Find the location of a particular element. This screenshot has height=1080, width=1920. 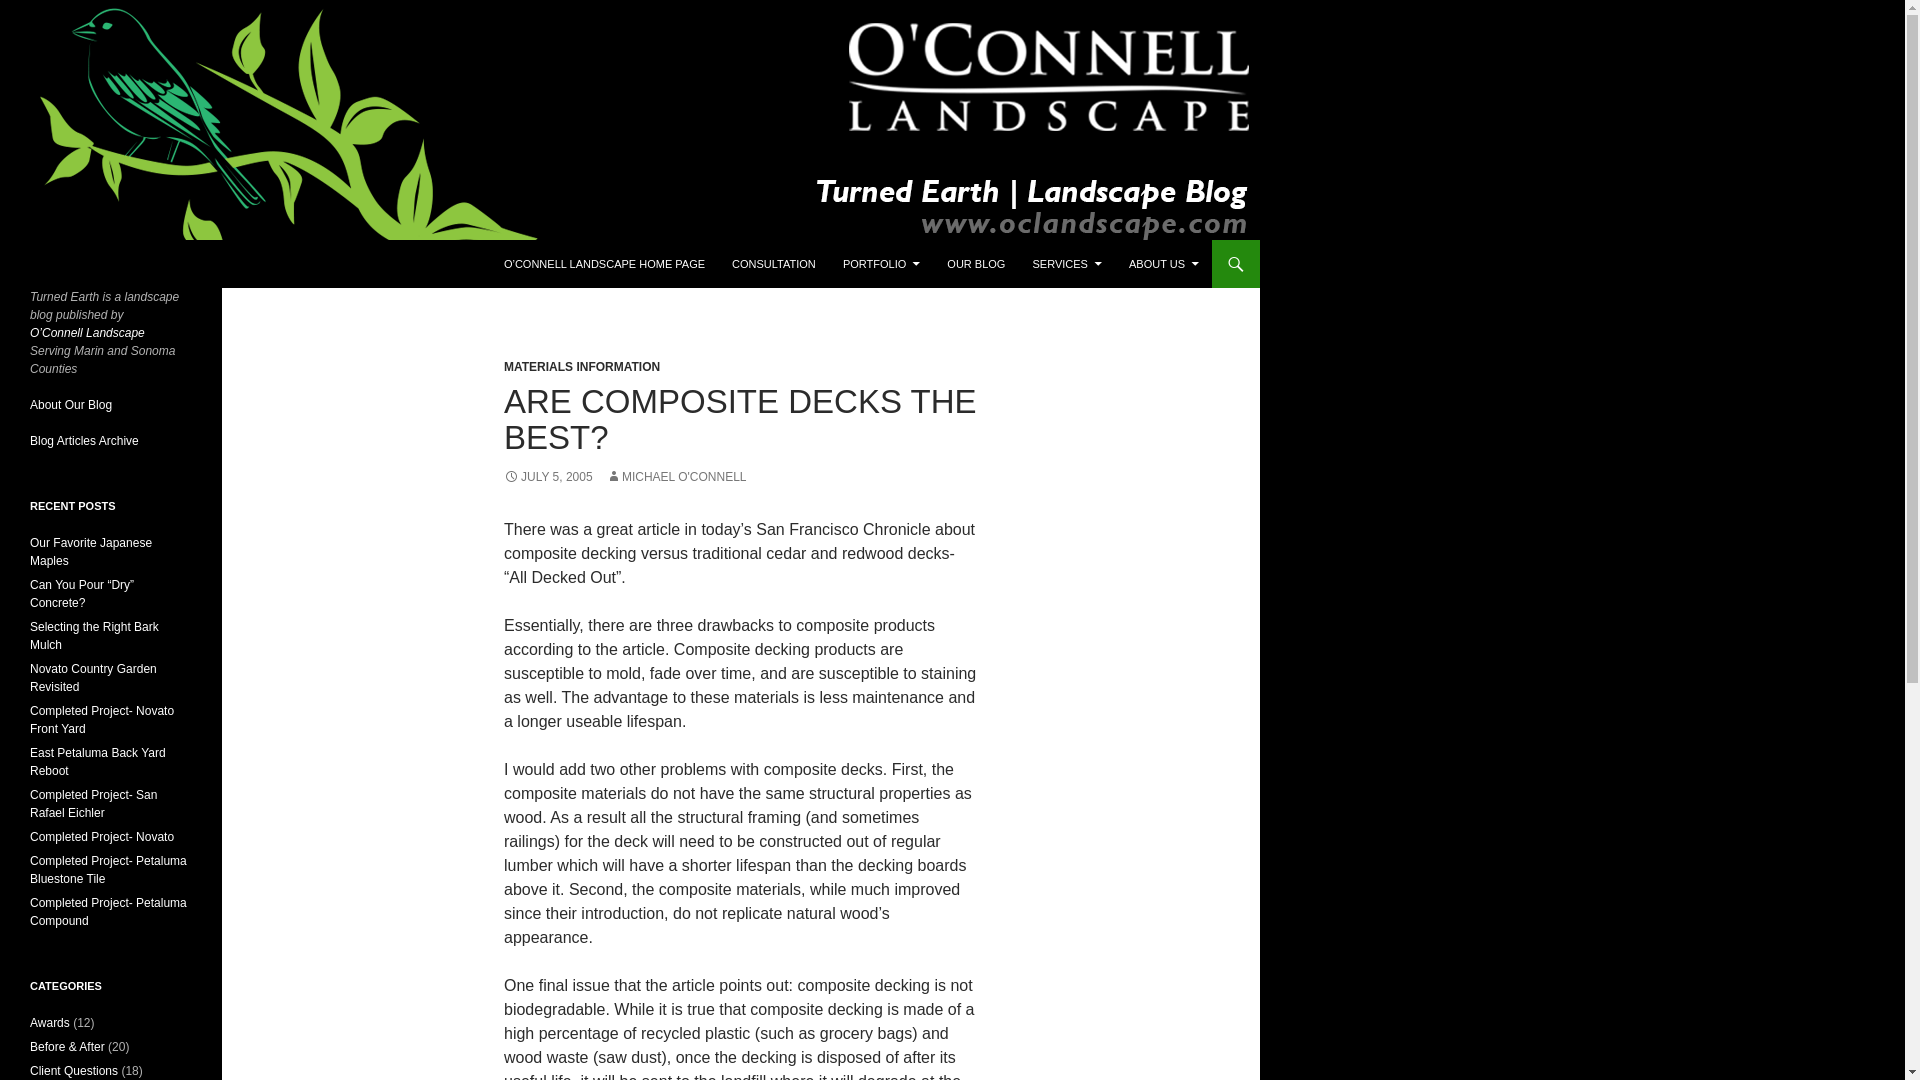

Novato Country Garden Revisited is located at coordinates (94, 678).